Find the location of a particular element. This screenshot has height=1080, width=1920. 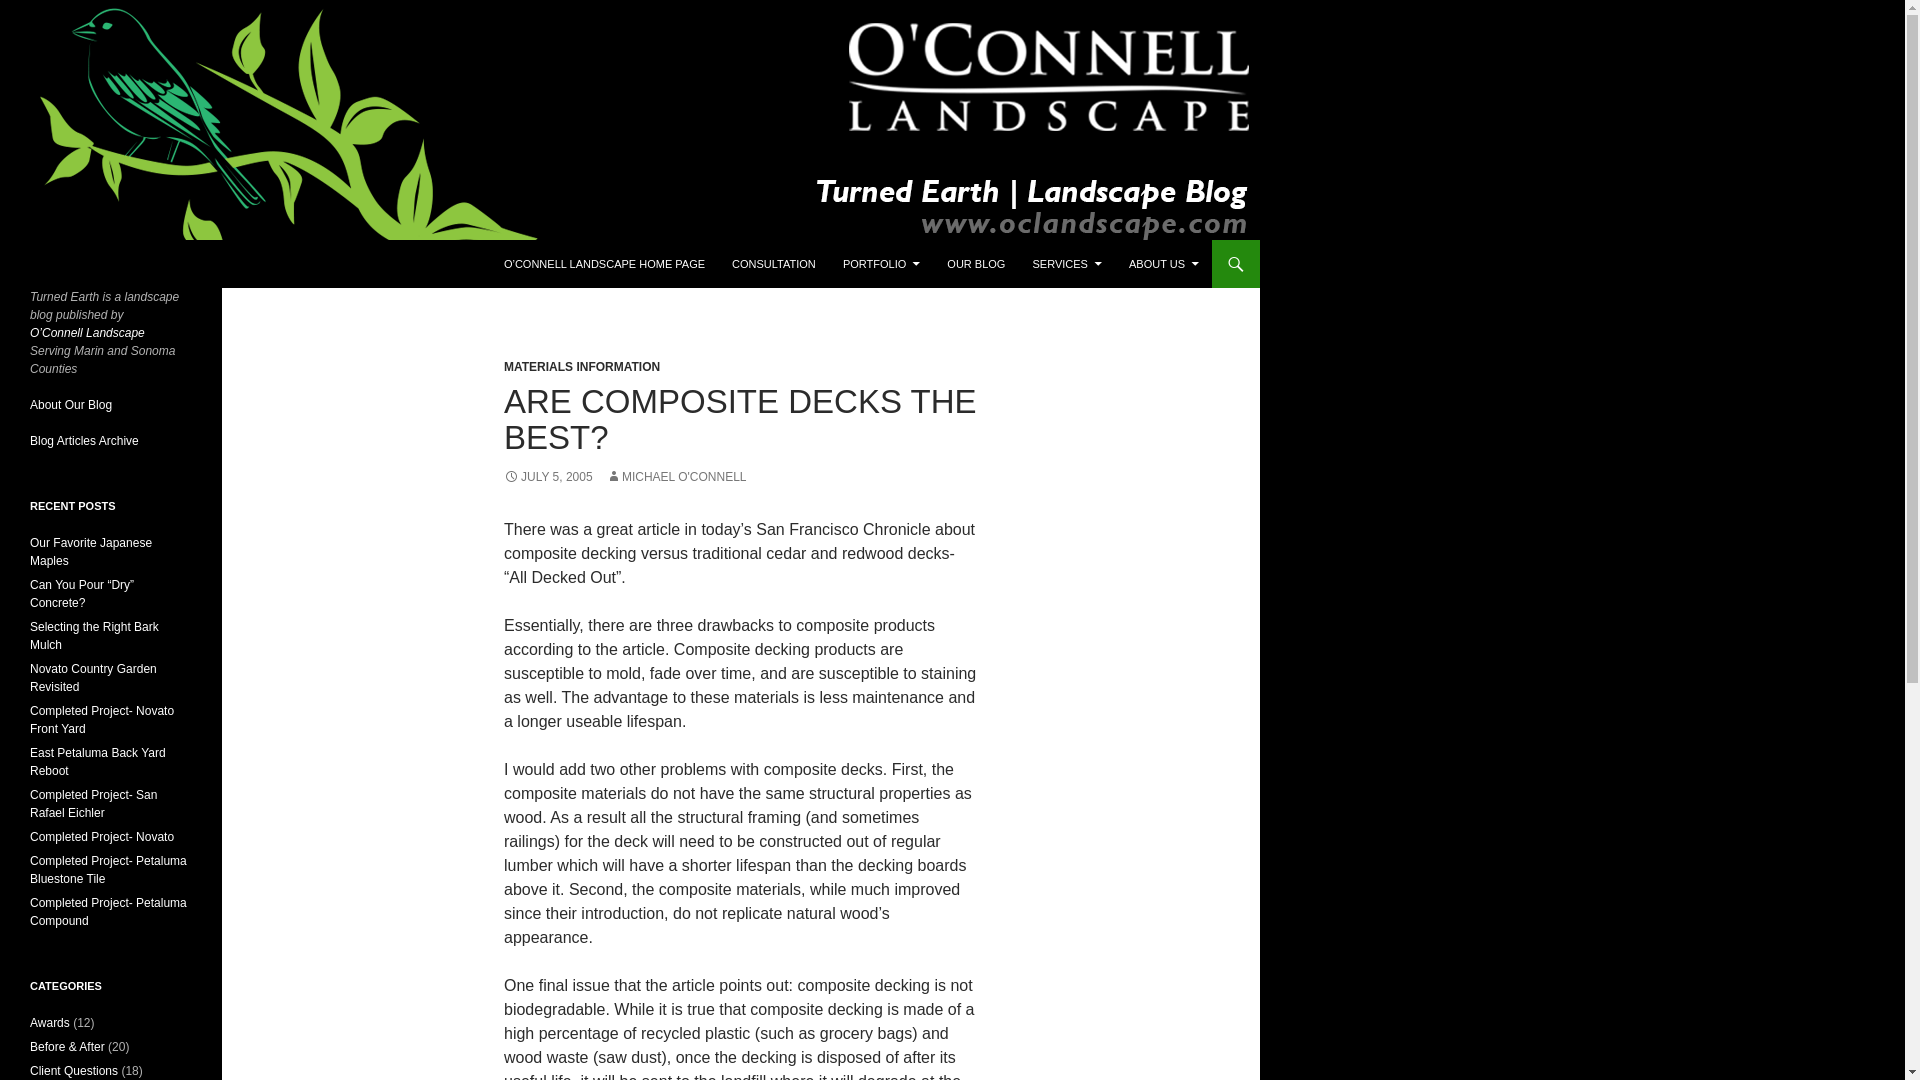

Novato Country Garden Revisited is located at coordinates (94, 678).